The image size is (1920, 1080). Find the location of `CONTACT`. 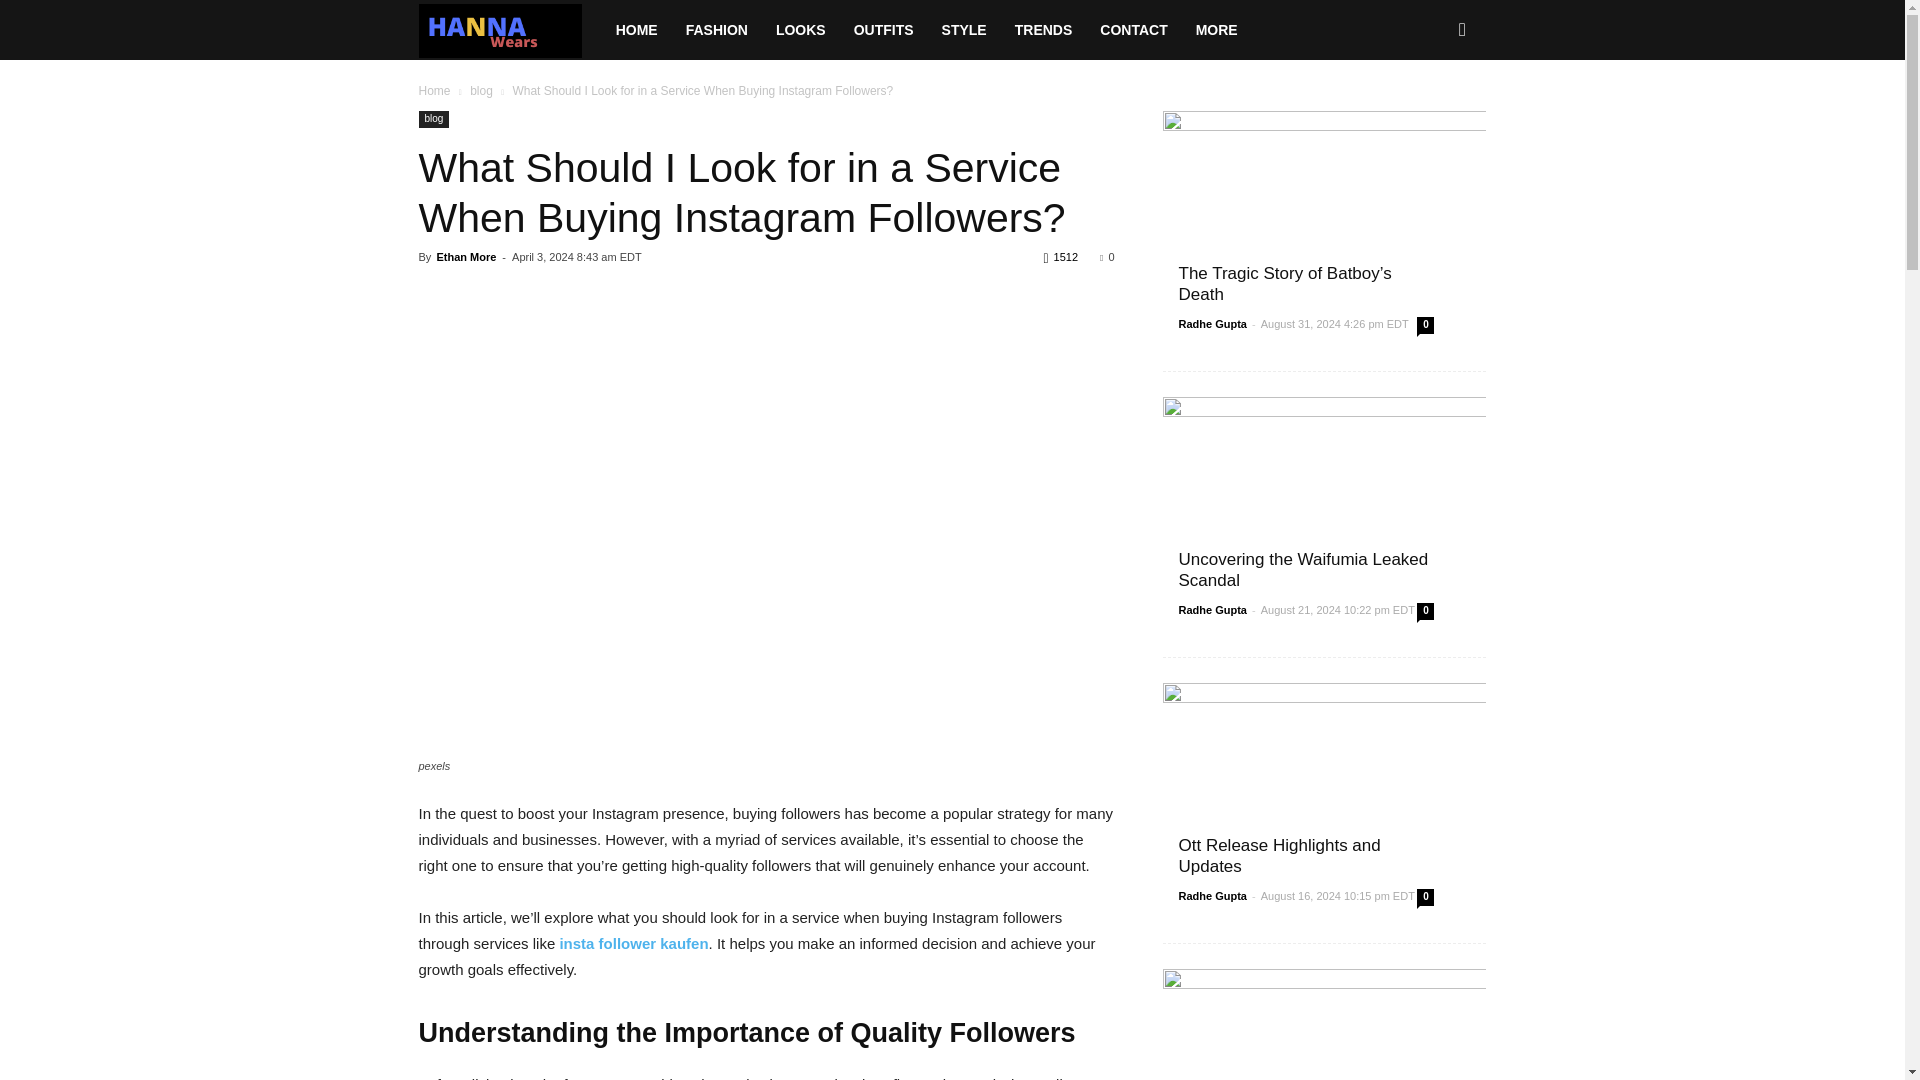

CONTACT is located at coordinates (1133, 30).